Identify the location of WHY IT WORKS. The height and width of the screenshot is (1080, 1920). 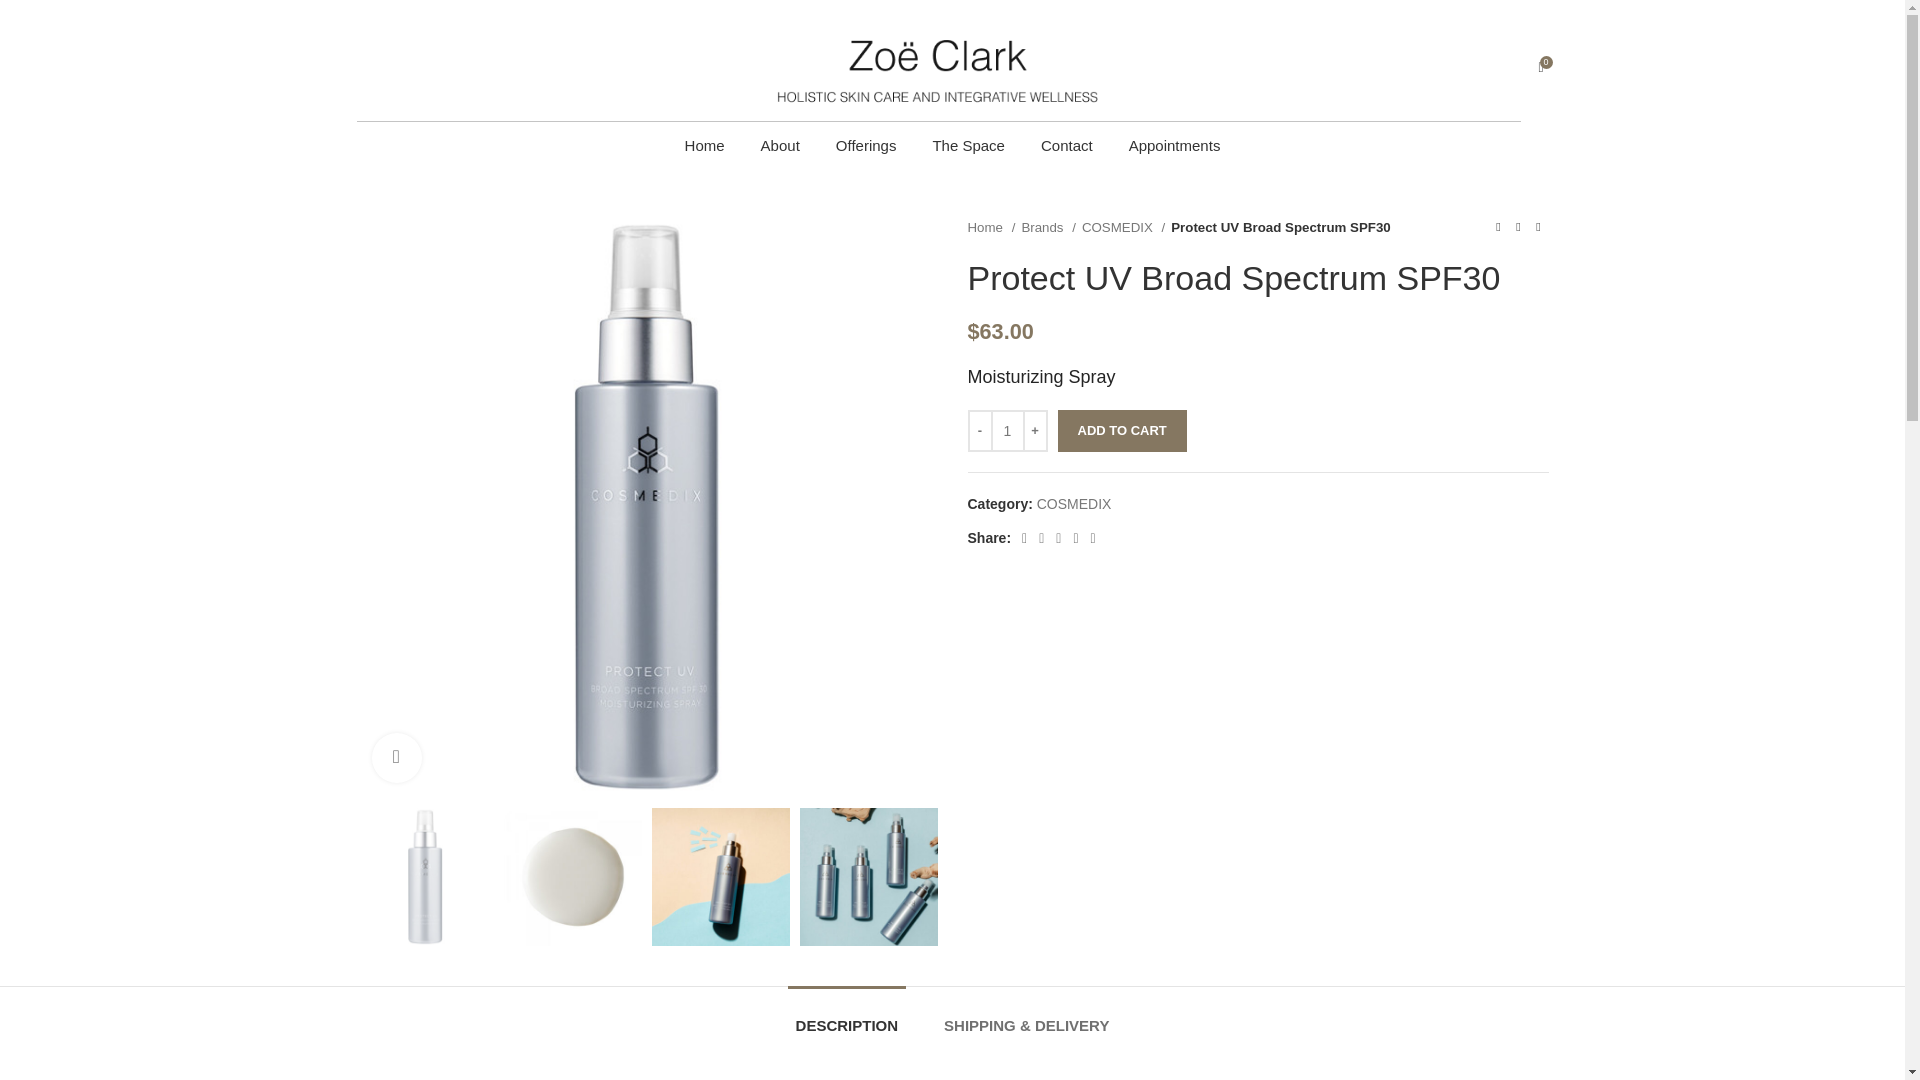
(430, 1078).